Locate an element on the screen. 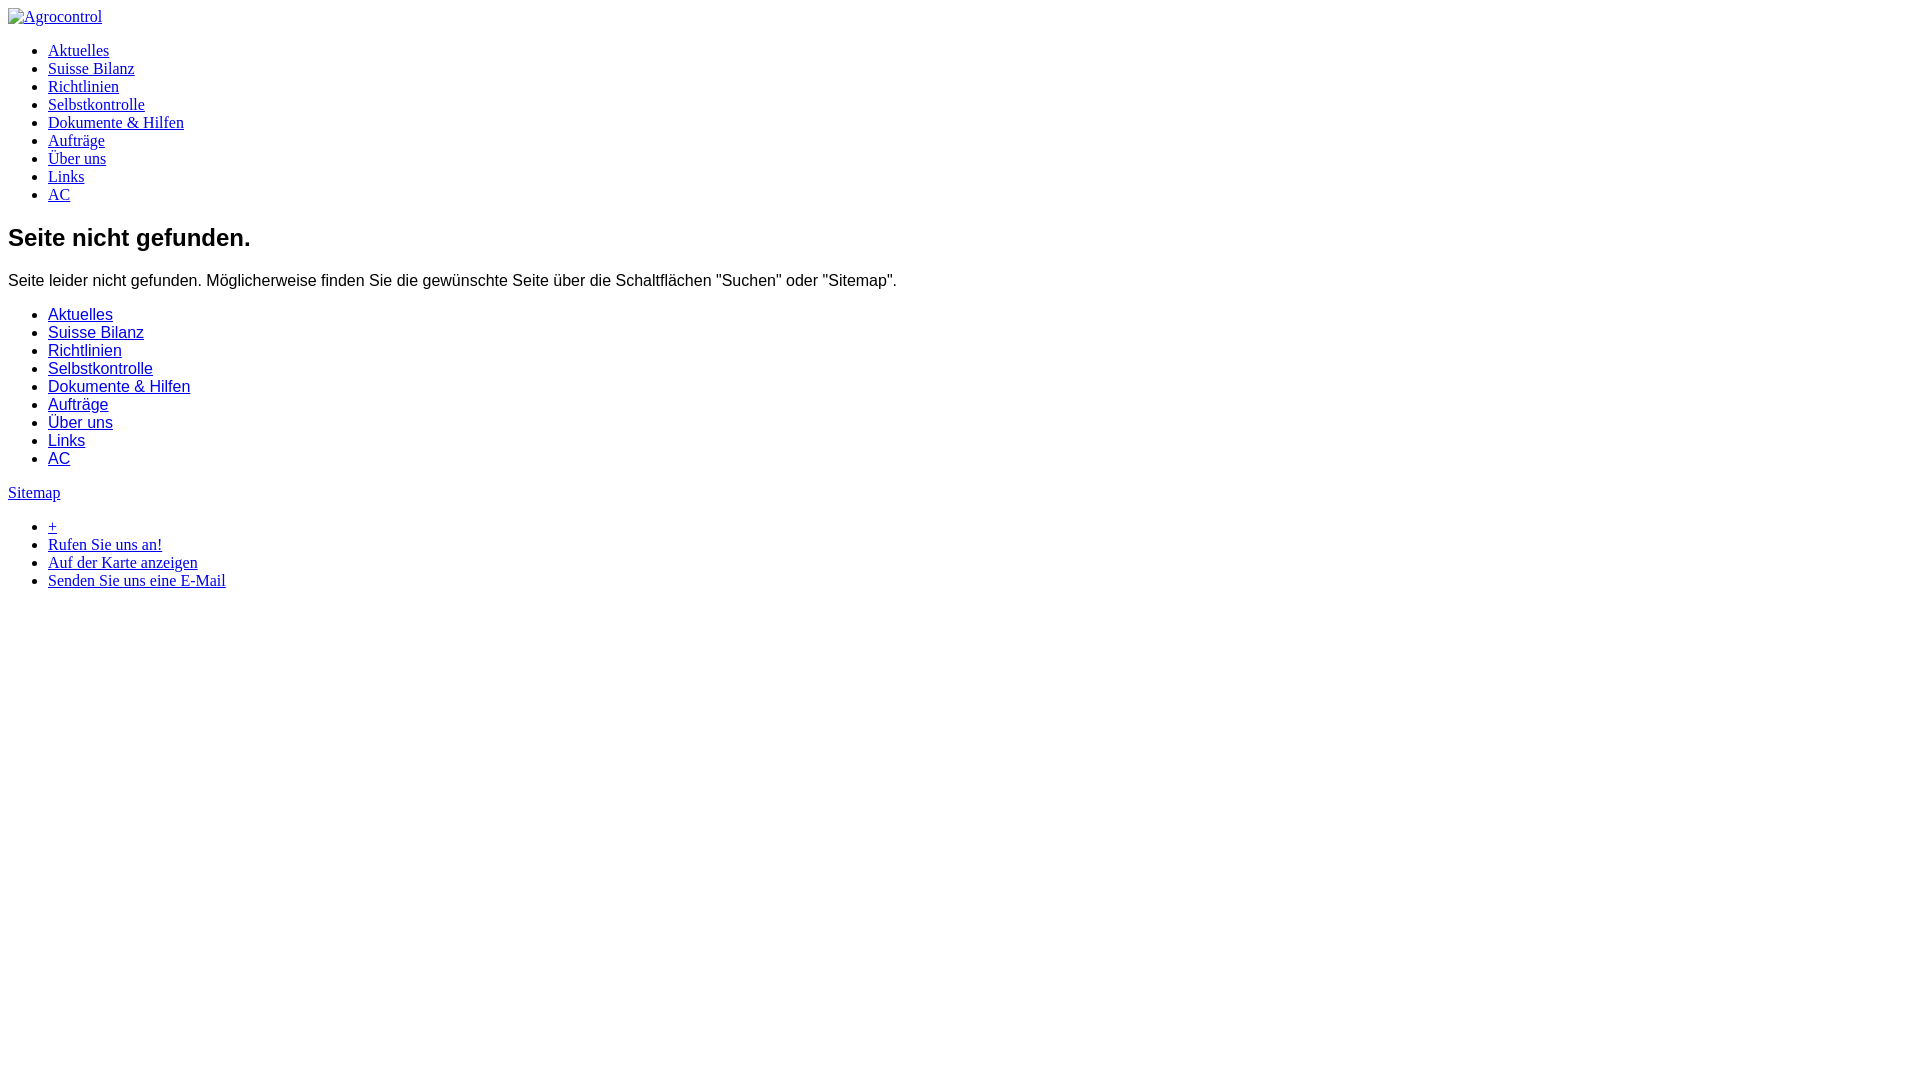  AC is located at coordinates (59, 458).